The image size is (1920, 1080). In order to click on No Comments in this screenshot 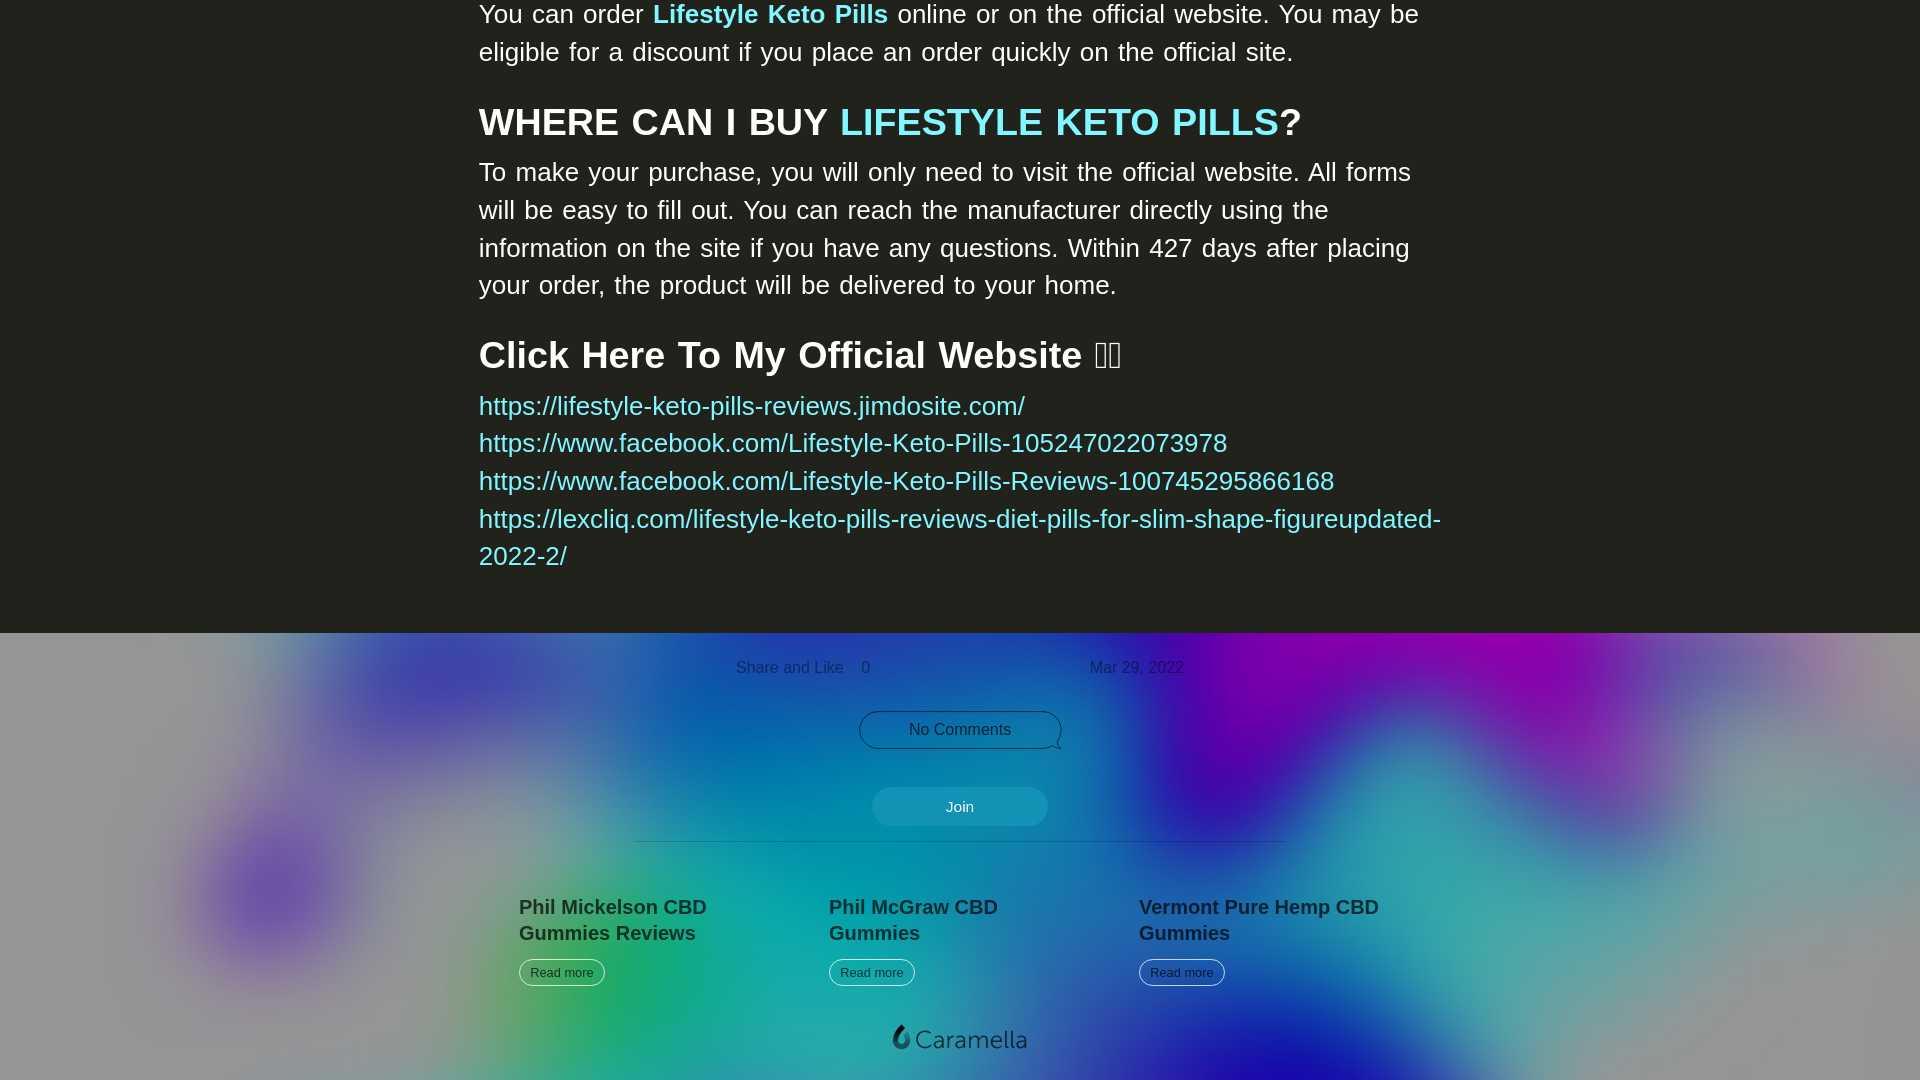, I will do `click(960, 730)`.